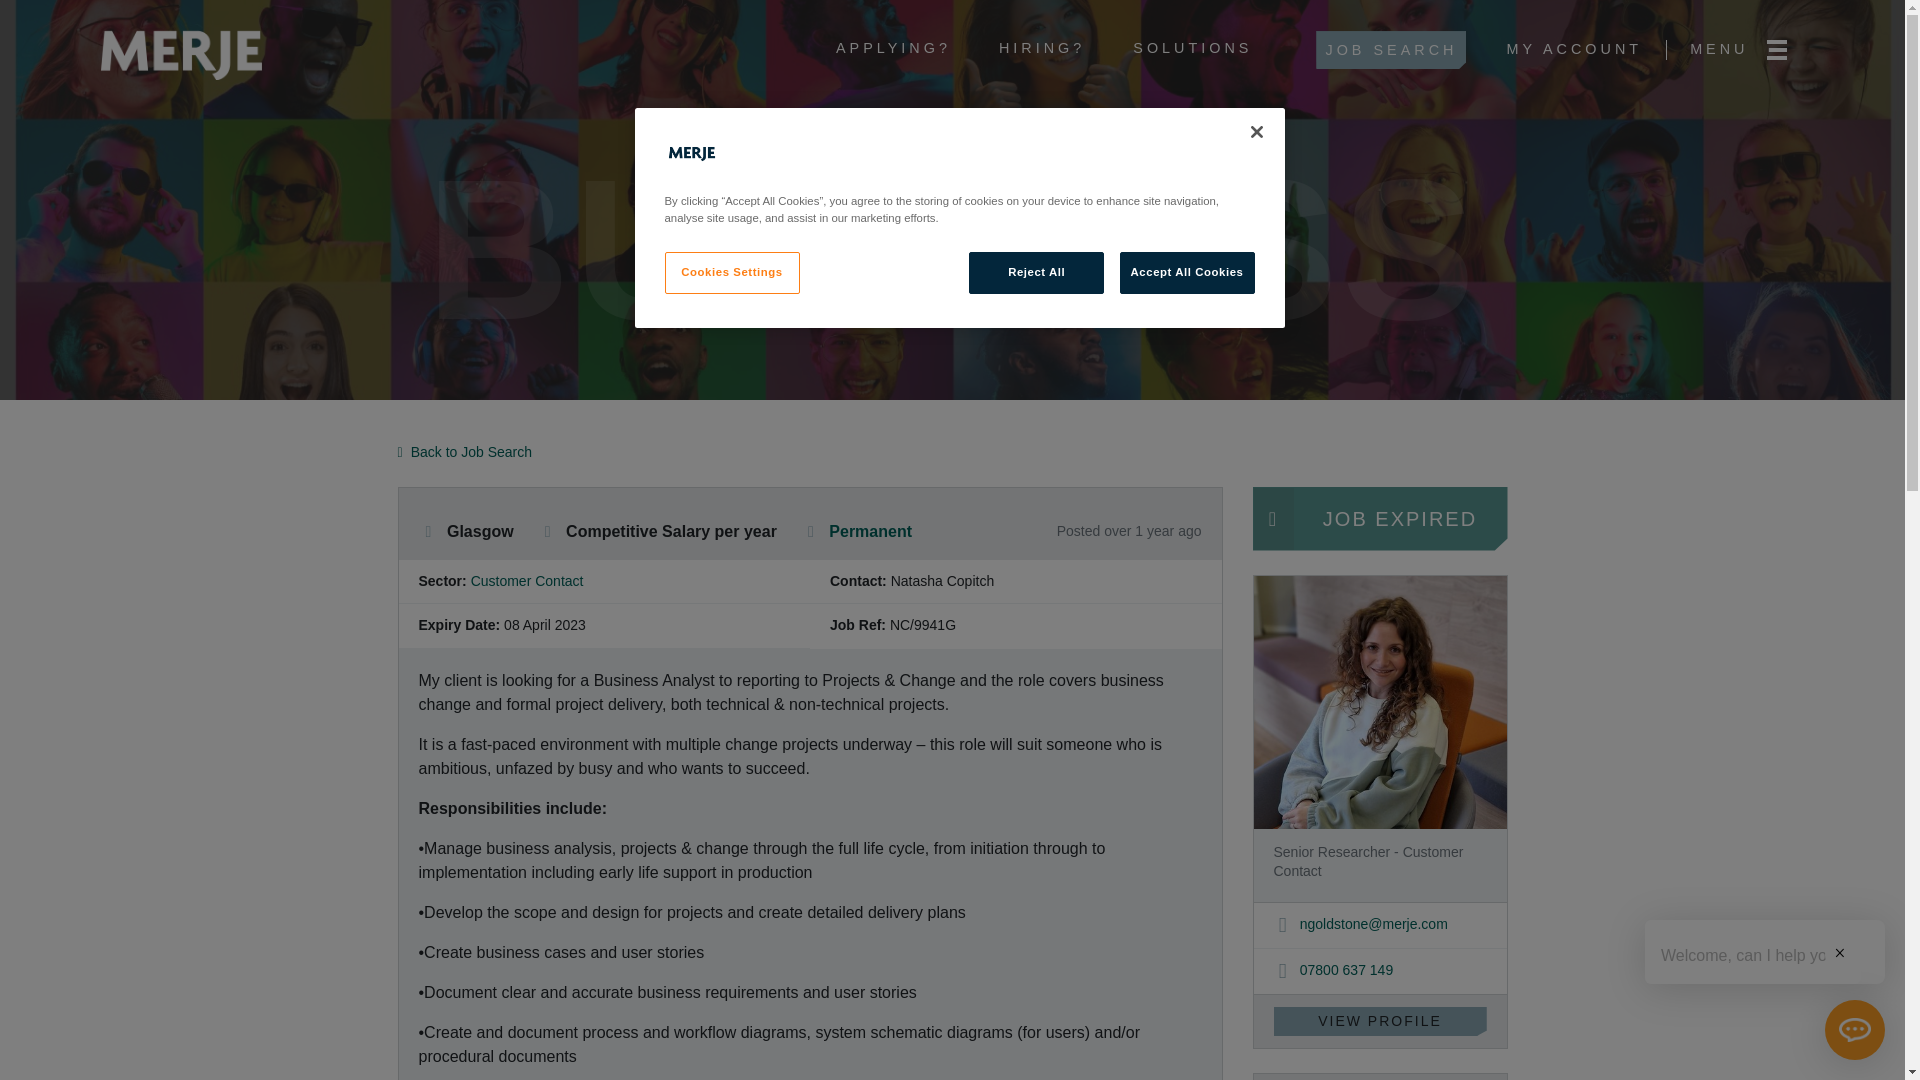  What do you see at coordinates (1334, 970) in the screenshot?
I see `07800 637 149` at bounding box center [1334, 970].